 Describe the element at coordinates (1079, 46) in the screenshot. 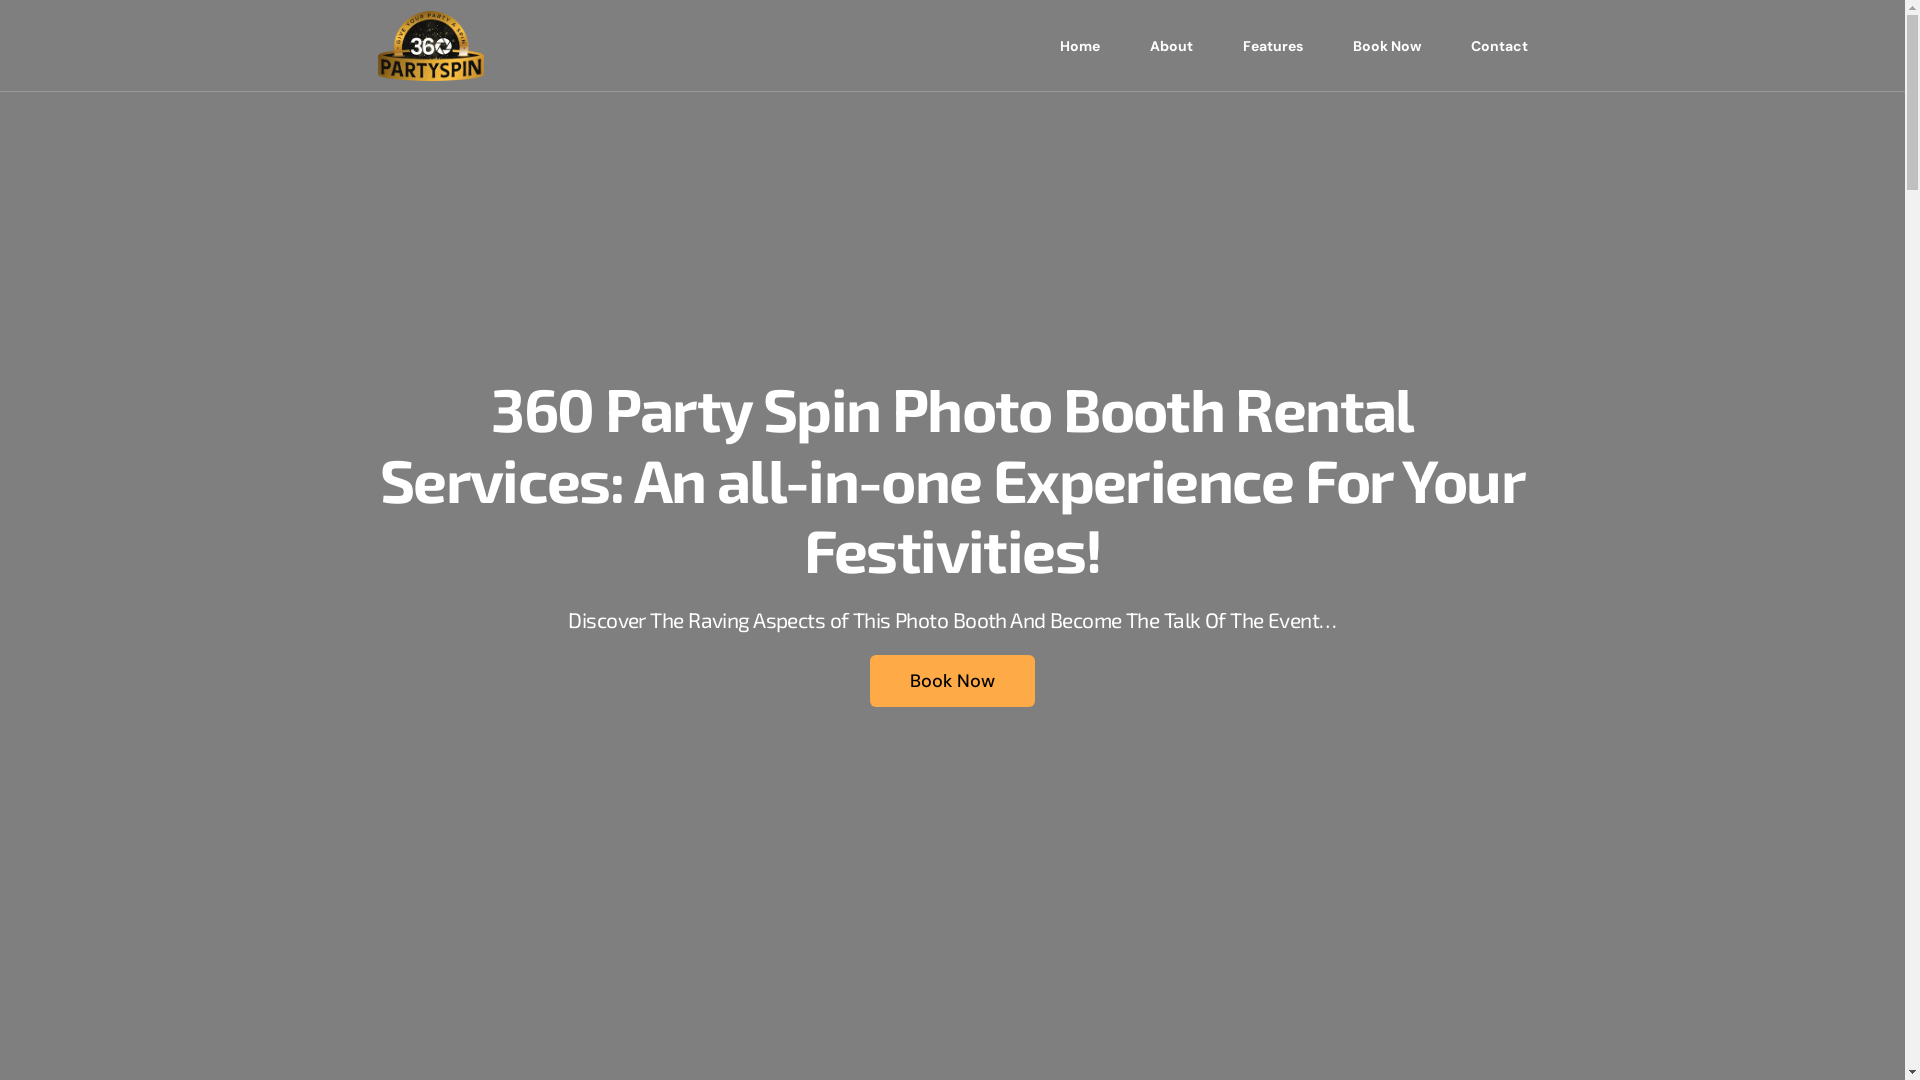

I see `Home` at that location.